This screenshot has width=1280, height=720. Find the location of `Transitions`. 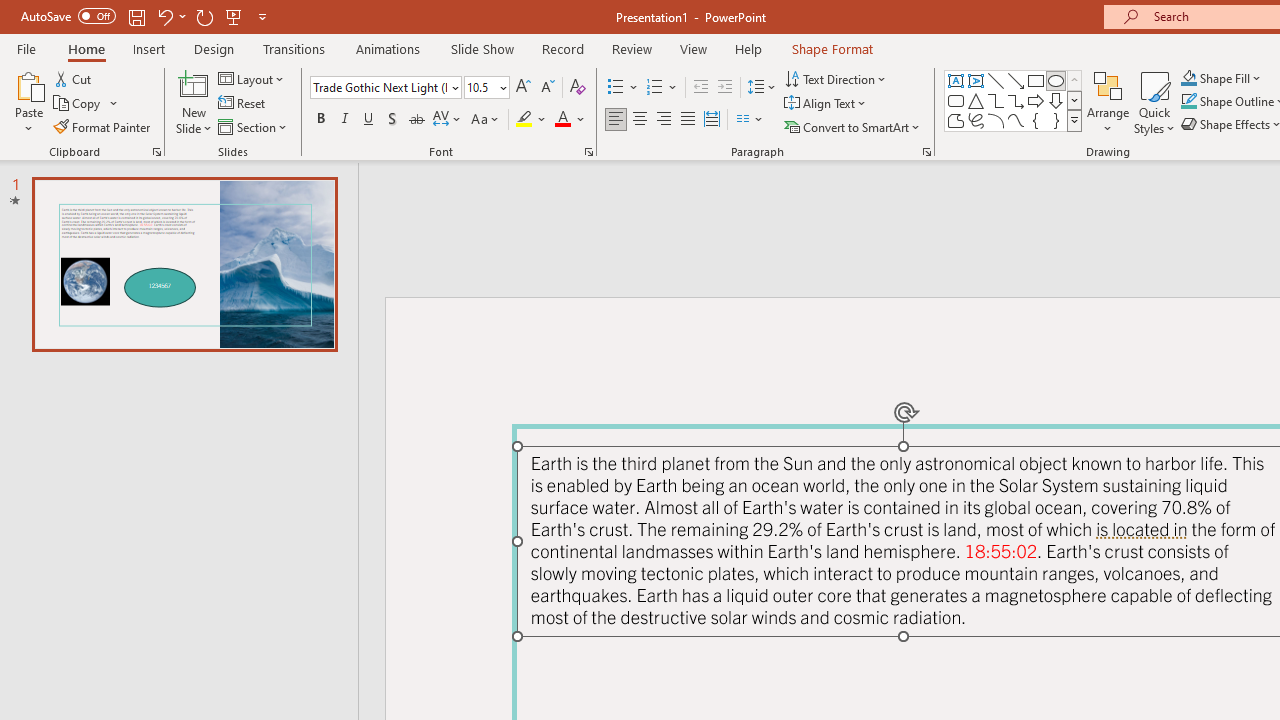

Transitions is located at coordinates (294, 48).